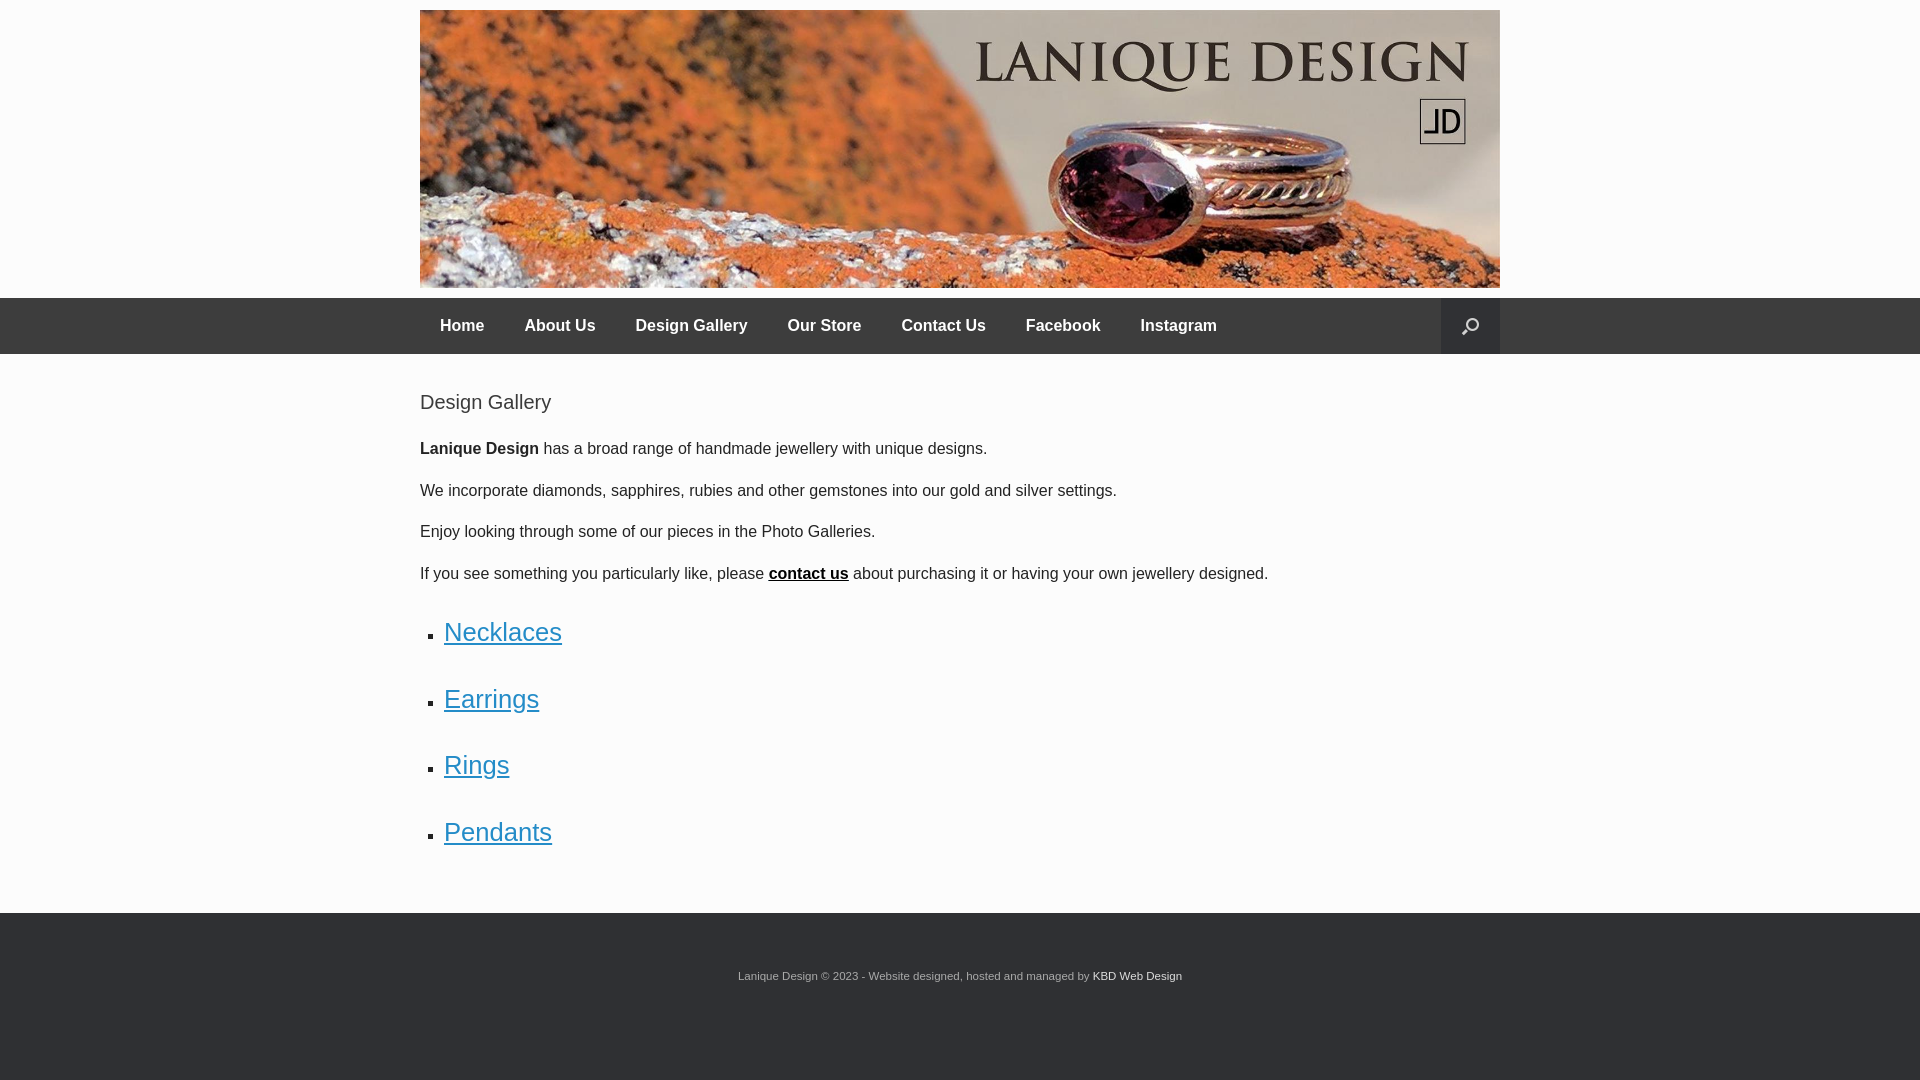  Describe the element at coordinates (462, 326) in the screenshot. I see `Home` at that location.